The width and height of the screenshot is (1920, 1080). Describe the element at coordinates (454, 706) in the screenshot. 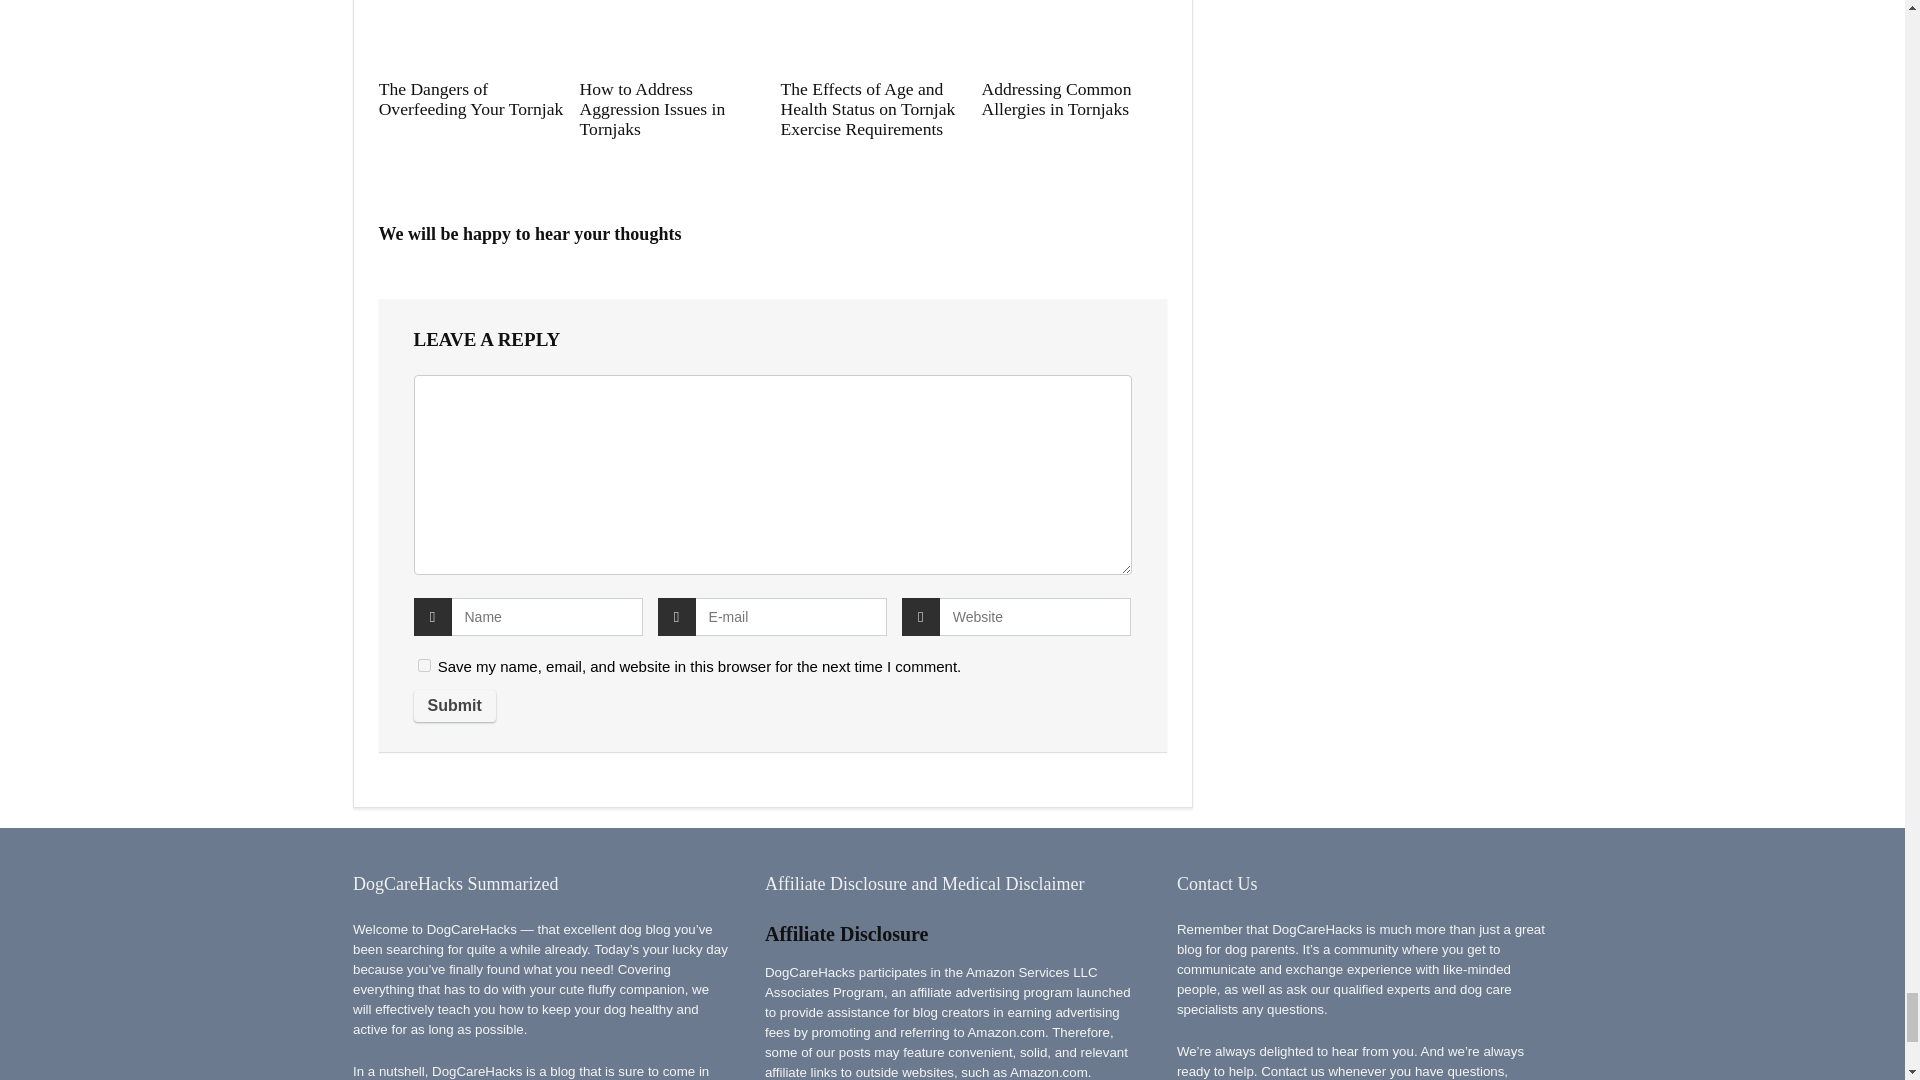

I see `Submit` at that location.